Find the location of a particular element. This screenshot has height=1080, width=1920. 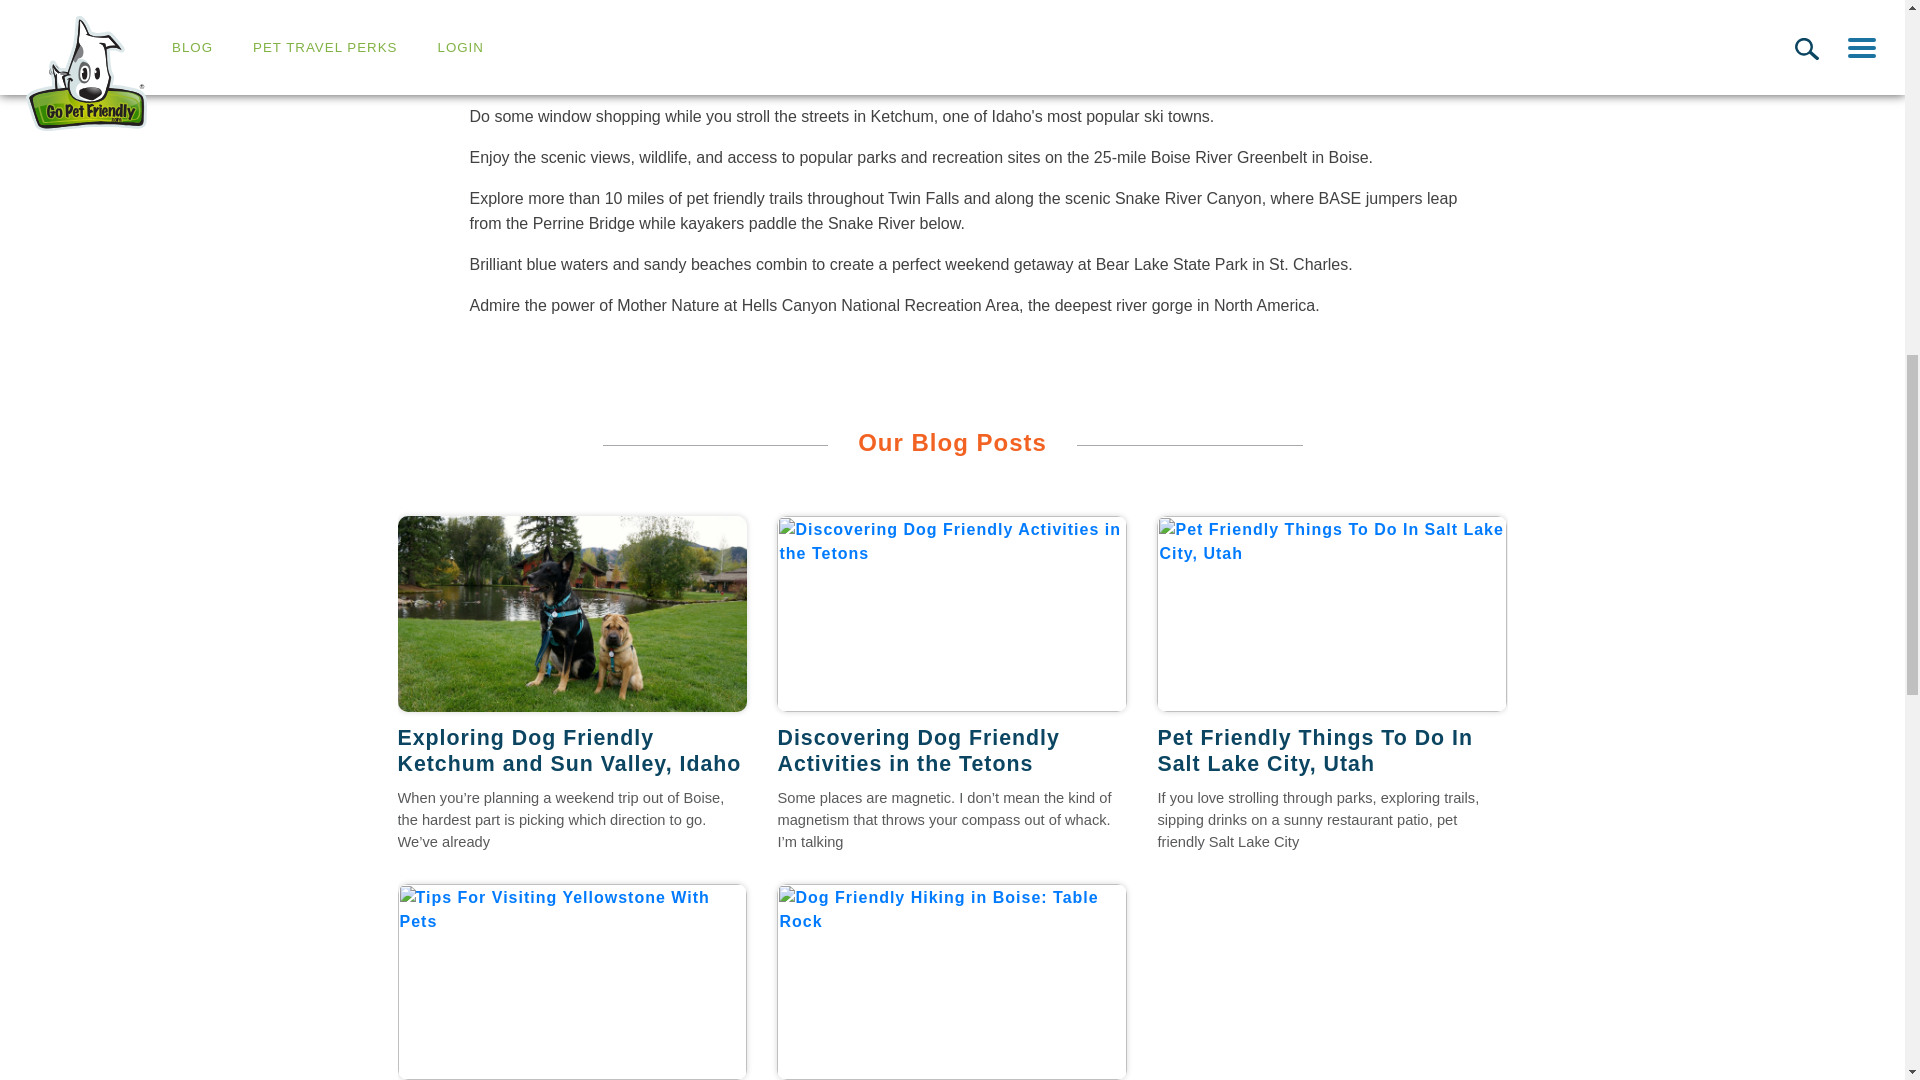

Discovering Dog Friendly Activities in the Tetons is located at coordinates (952, 750).